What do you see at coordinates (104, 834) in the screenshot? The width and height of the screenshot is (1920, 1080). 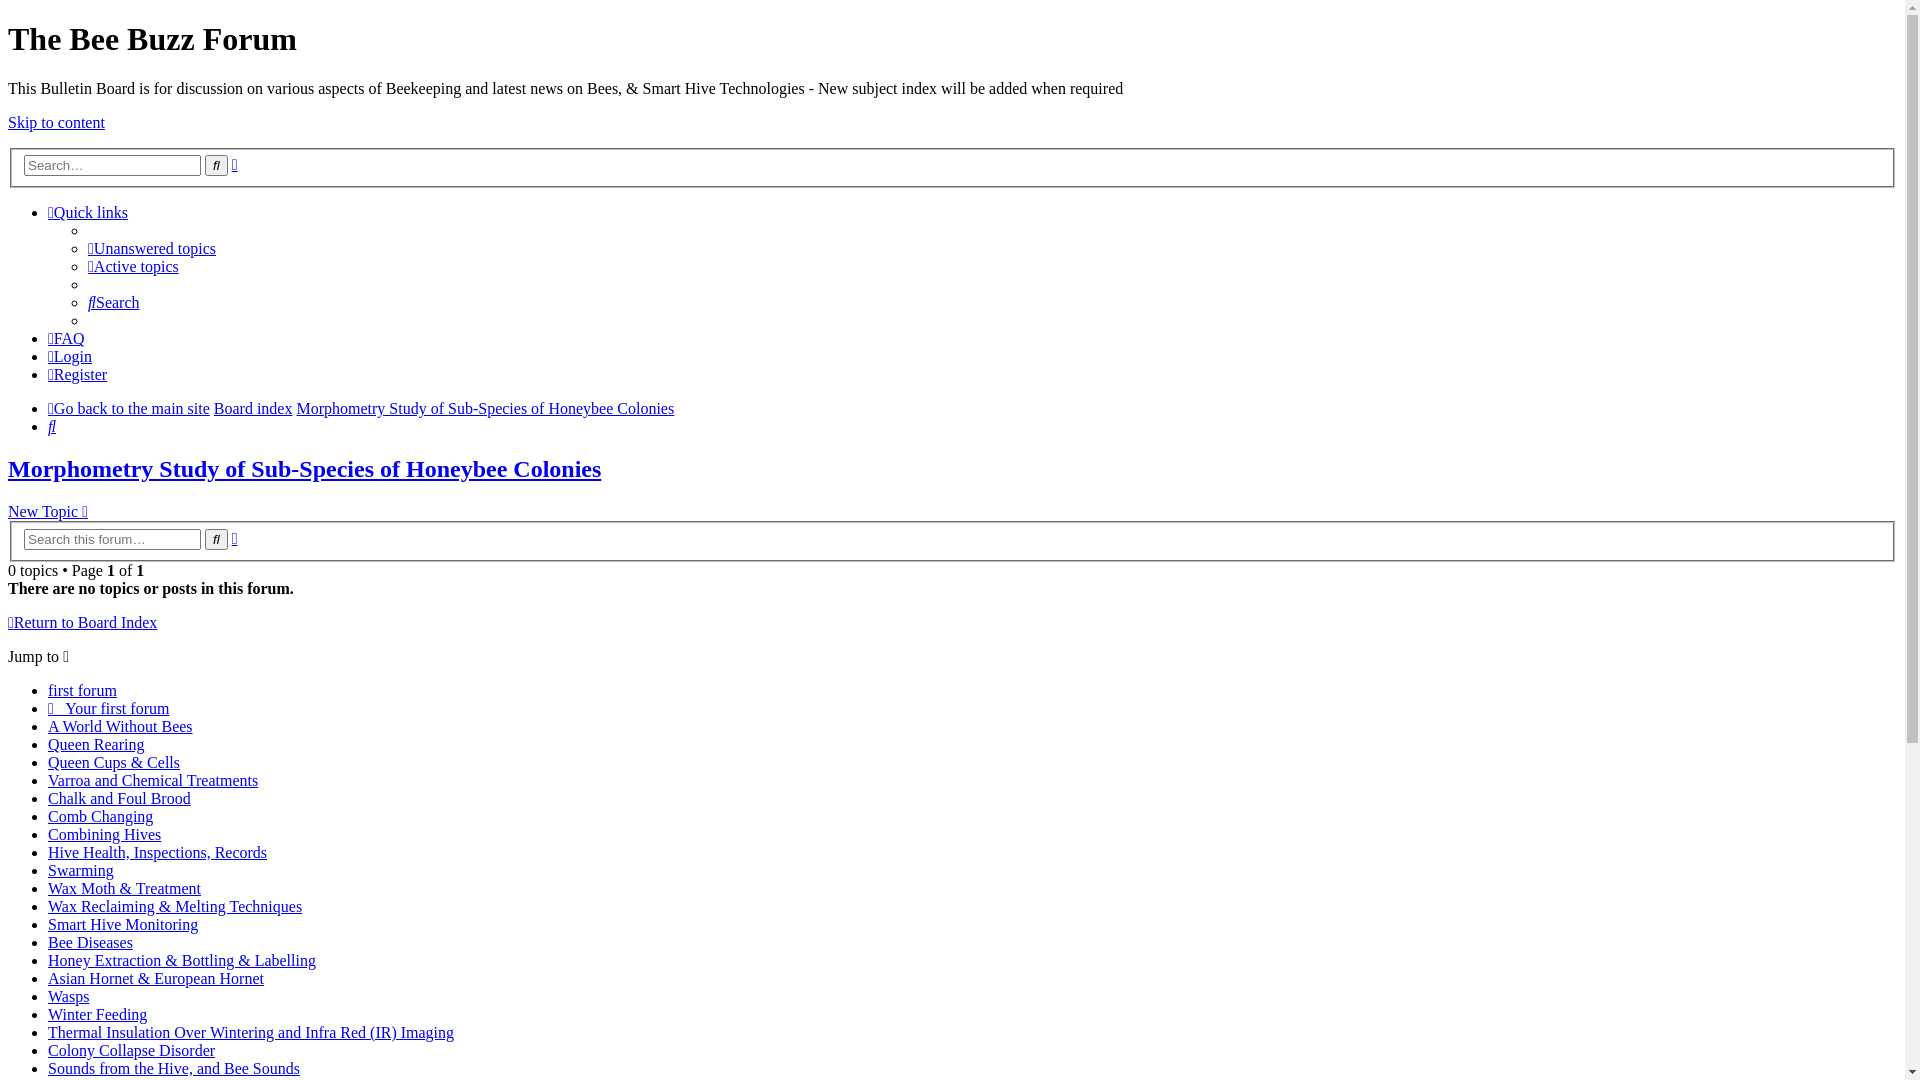 I see `Combining Hives` at bounding box center [104, 834].